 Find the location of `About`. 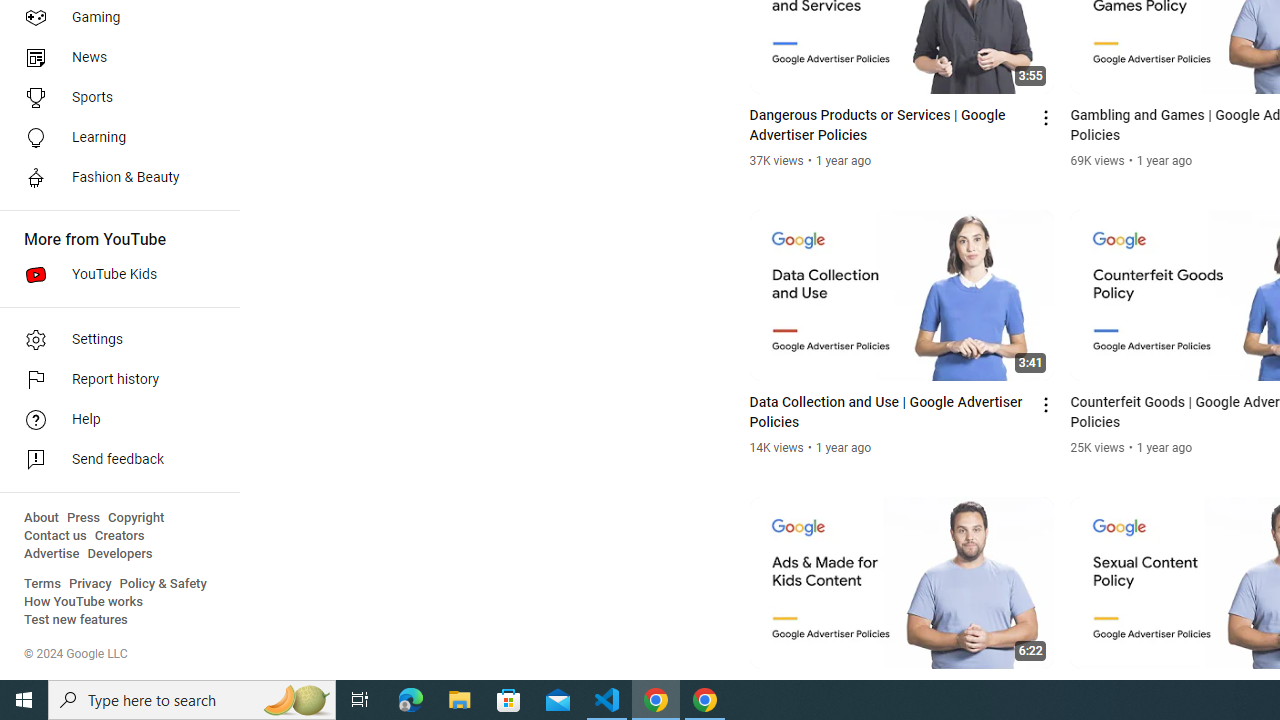

About is located at coordinates (41, 518).